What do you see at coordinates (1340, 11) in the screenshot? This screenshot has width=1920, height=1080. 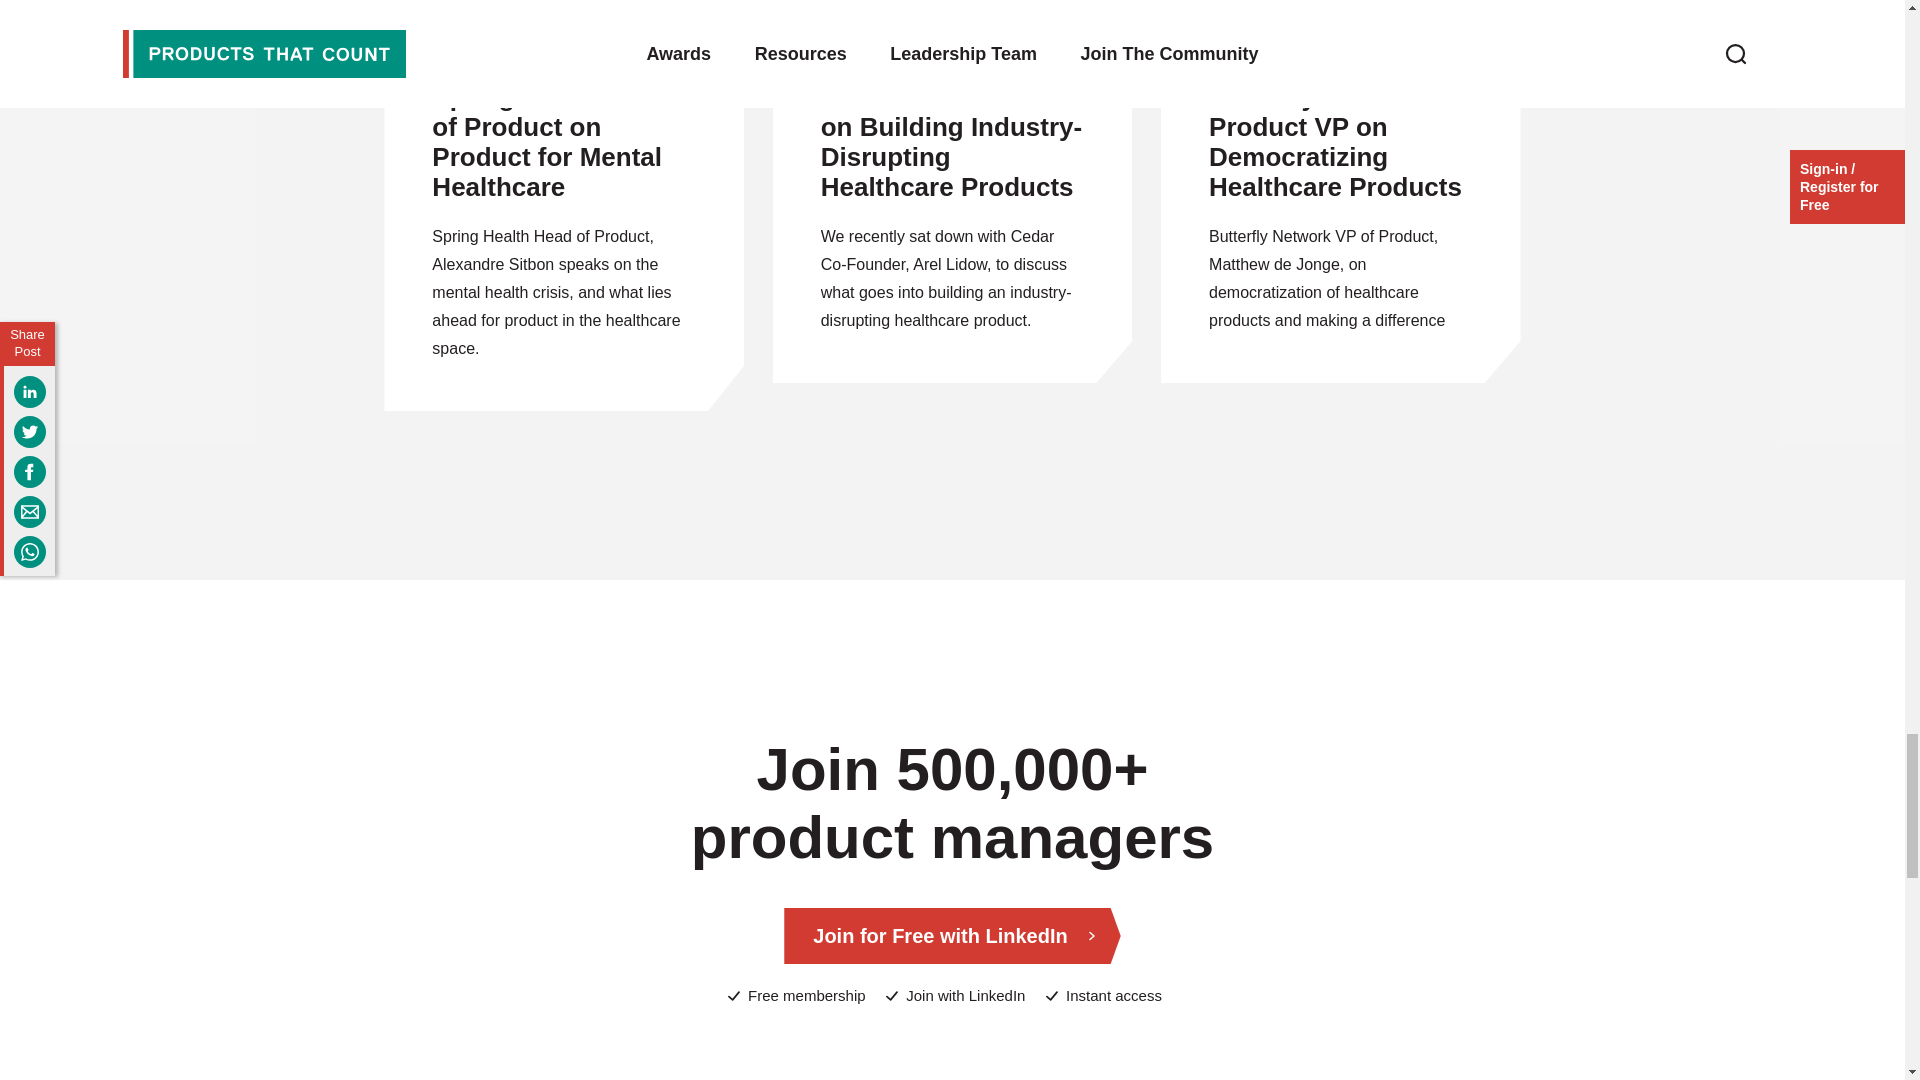 I see `LEARN SOMETHING NEW` at bounding box center [1340, 11].